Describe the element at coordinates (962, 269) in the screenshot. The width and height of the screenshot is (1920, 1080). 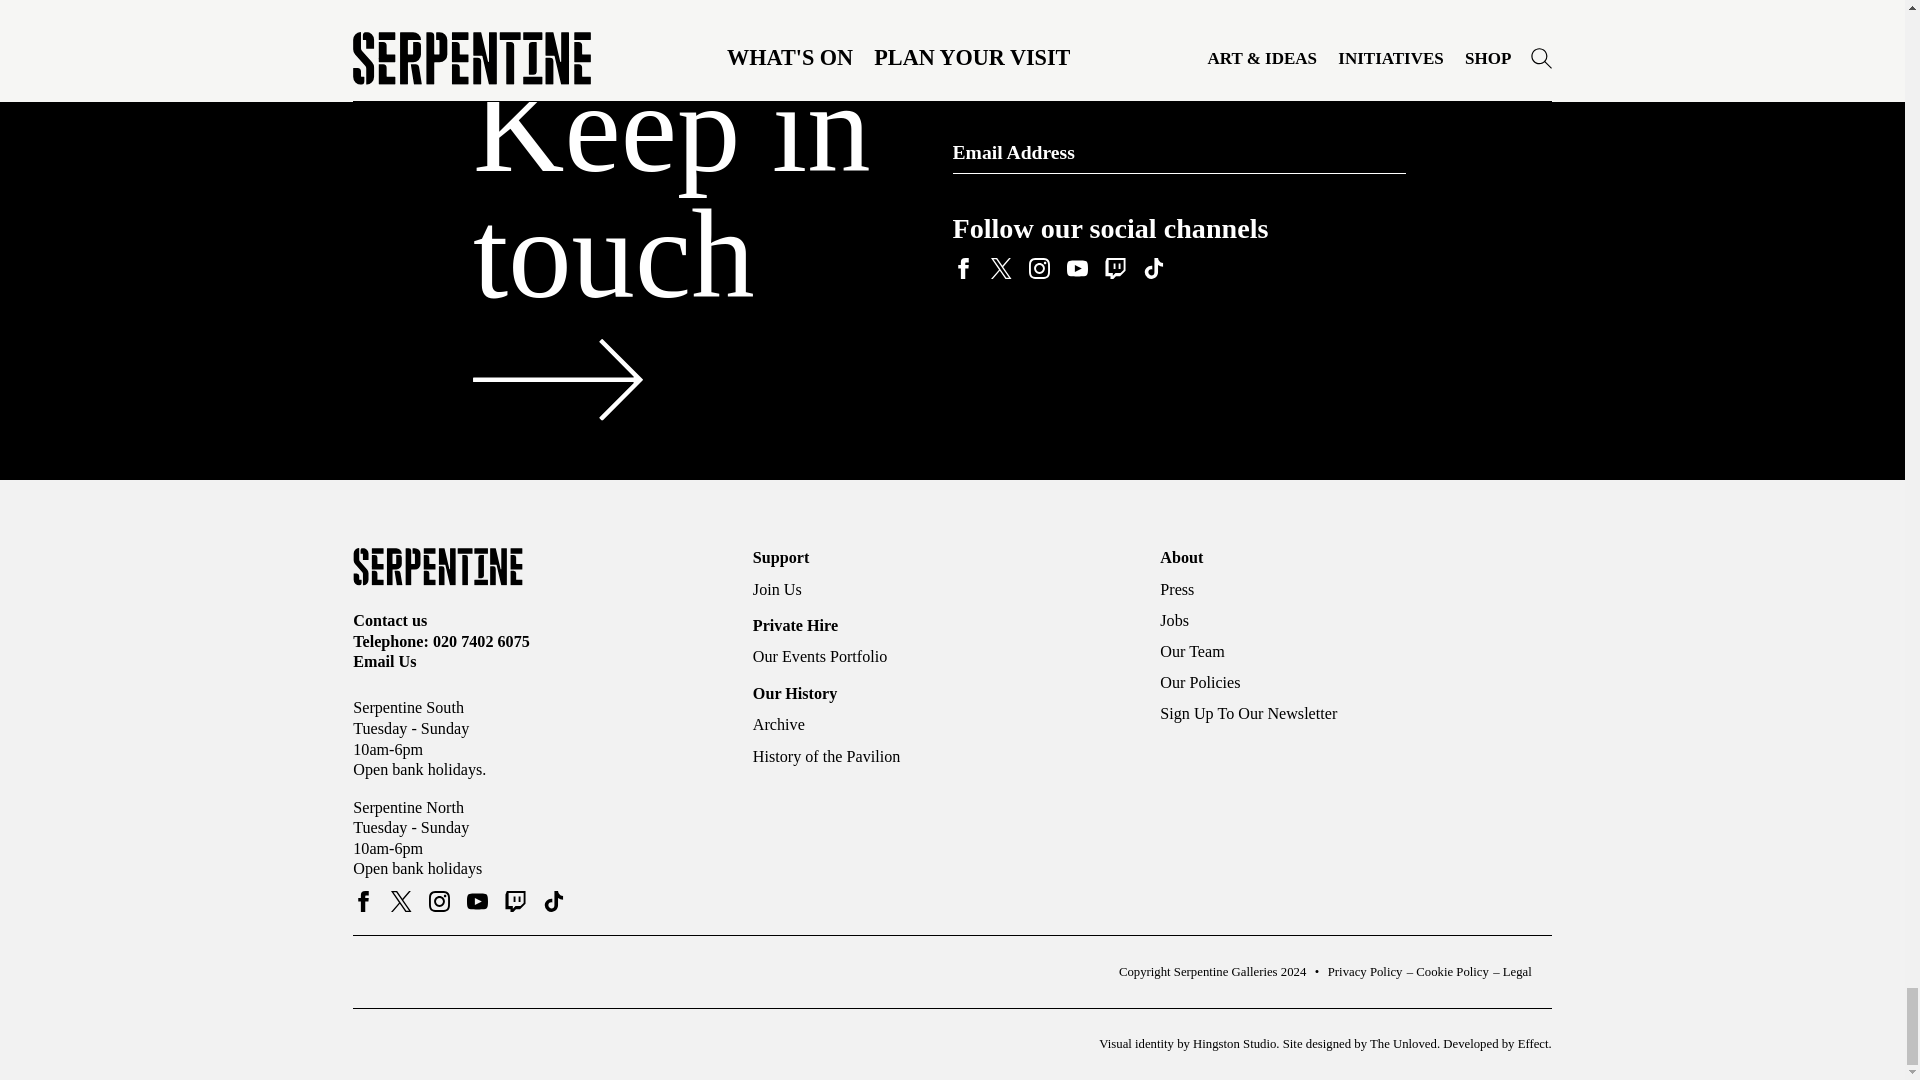
I see `Facebook` at that location.